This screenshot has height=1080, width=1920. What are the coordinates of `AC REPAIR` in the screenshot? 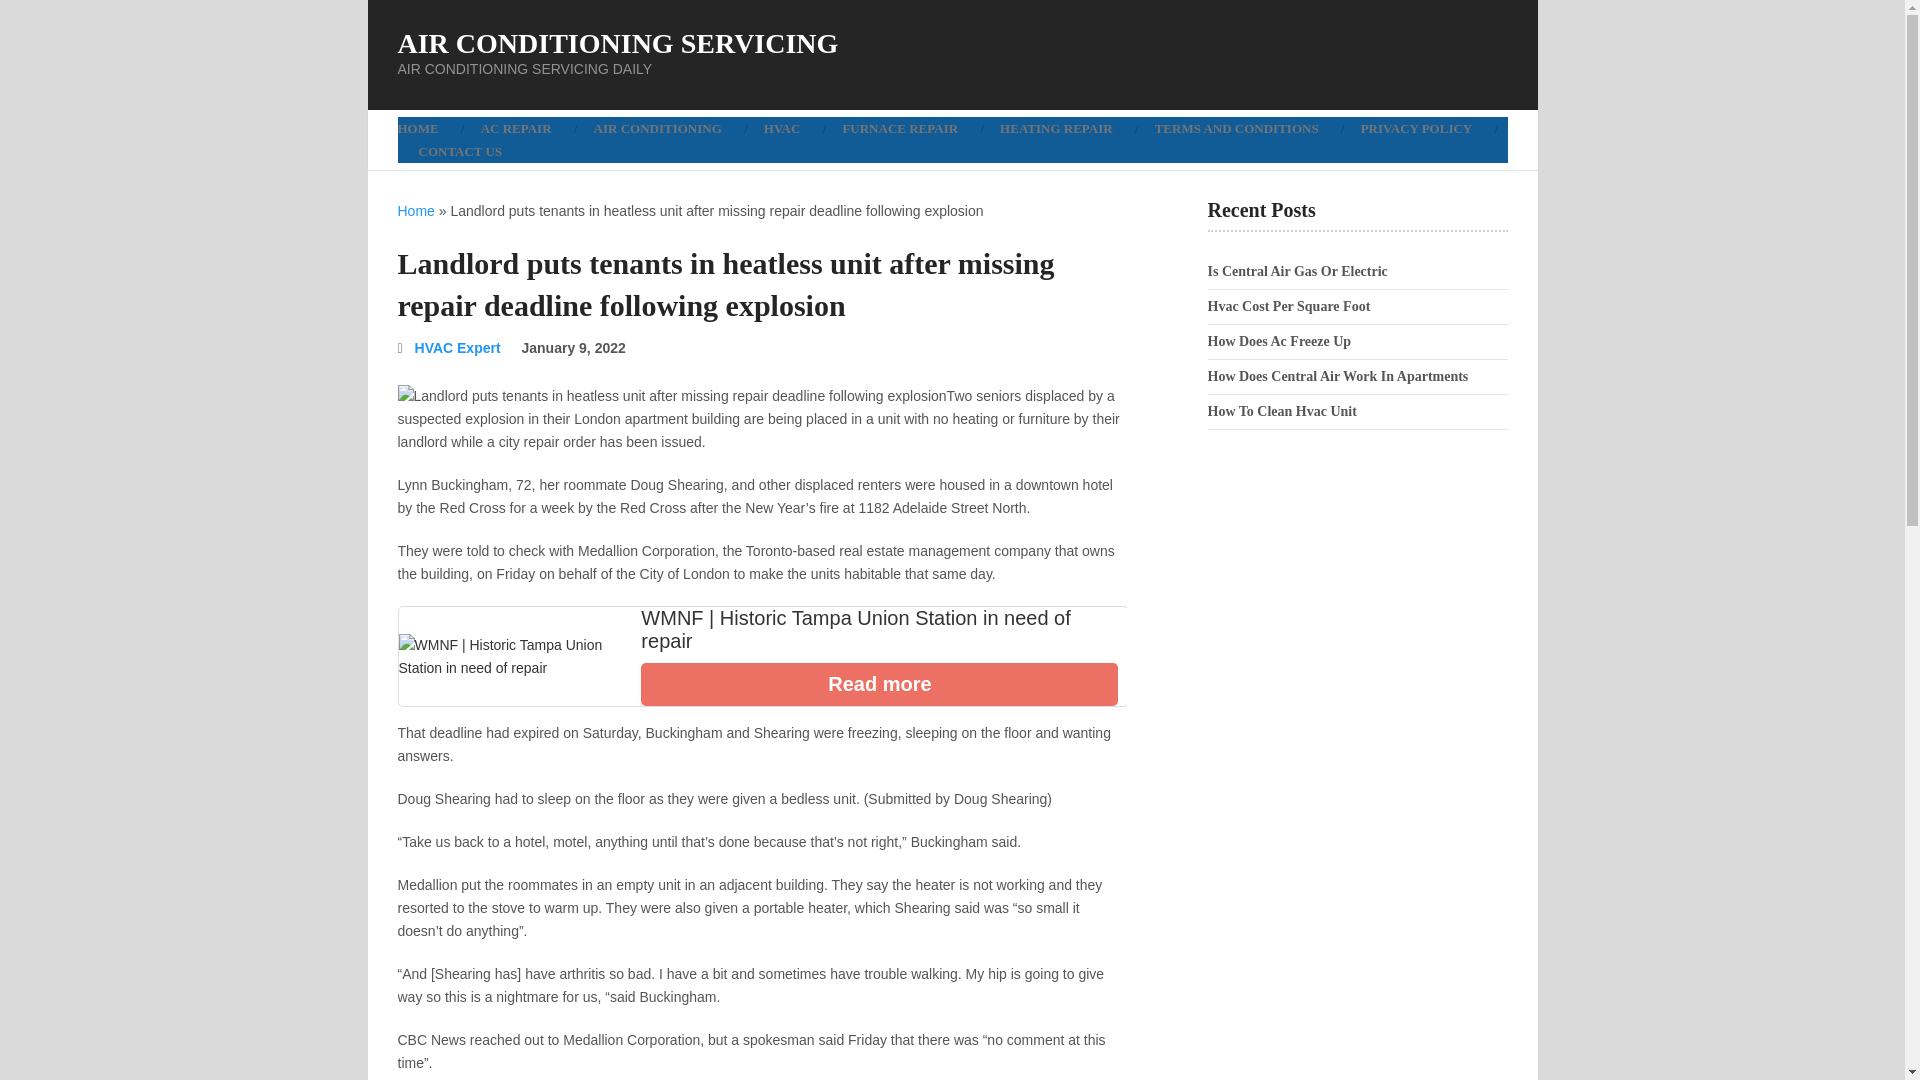 It's located at (516, 128).